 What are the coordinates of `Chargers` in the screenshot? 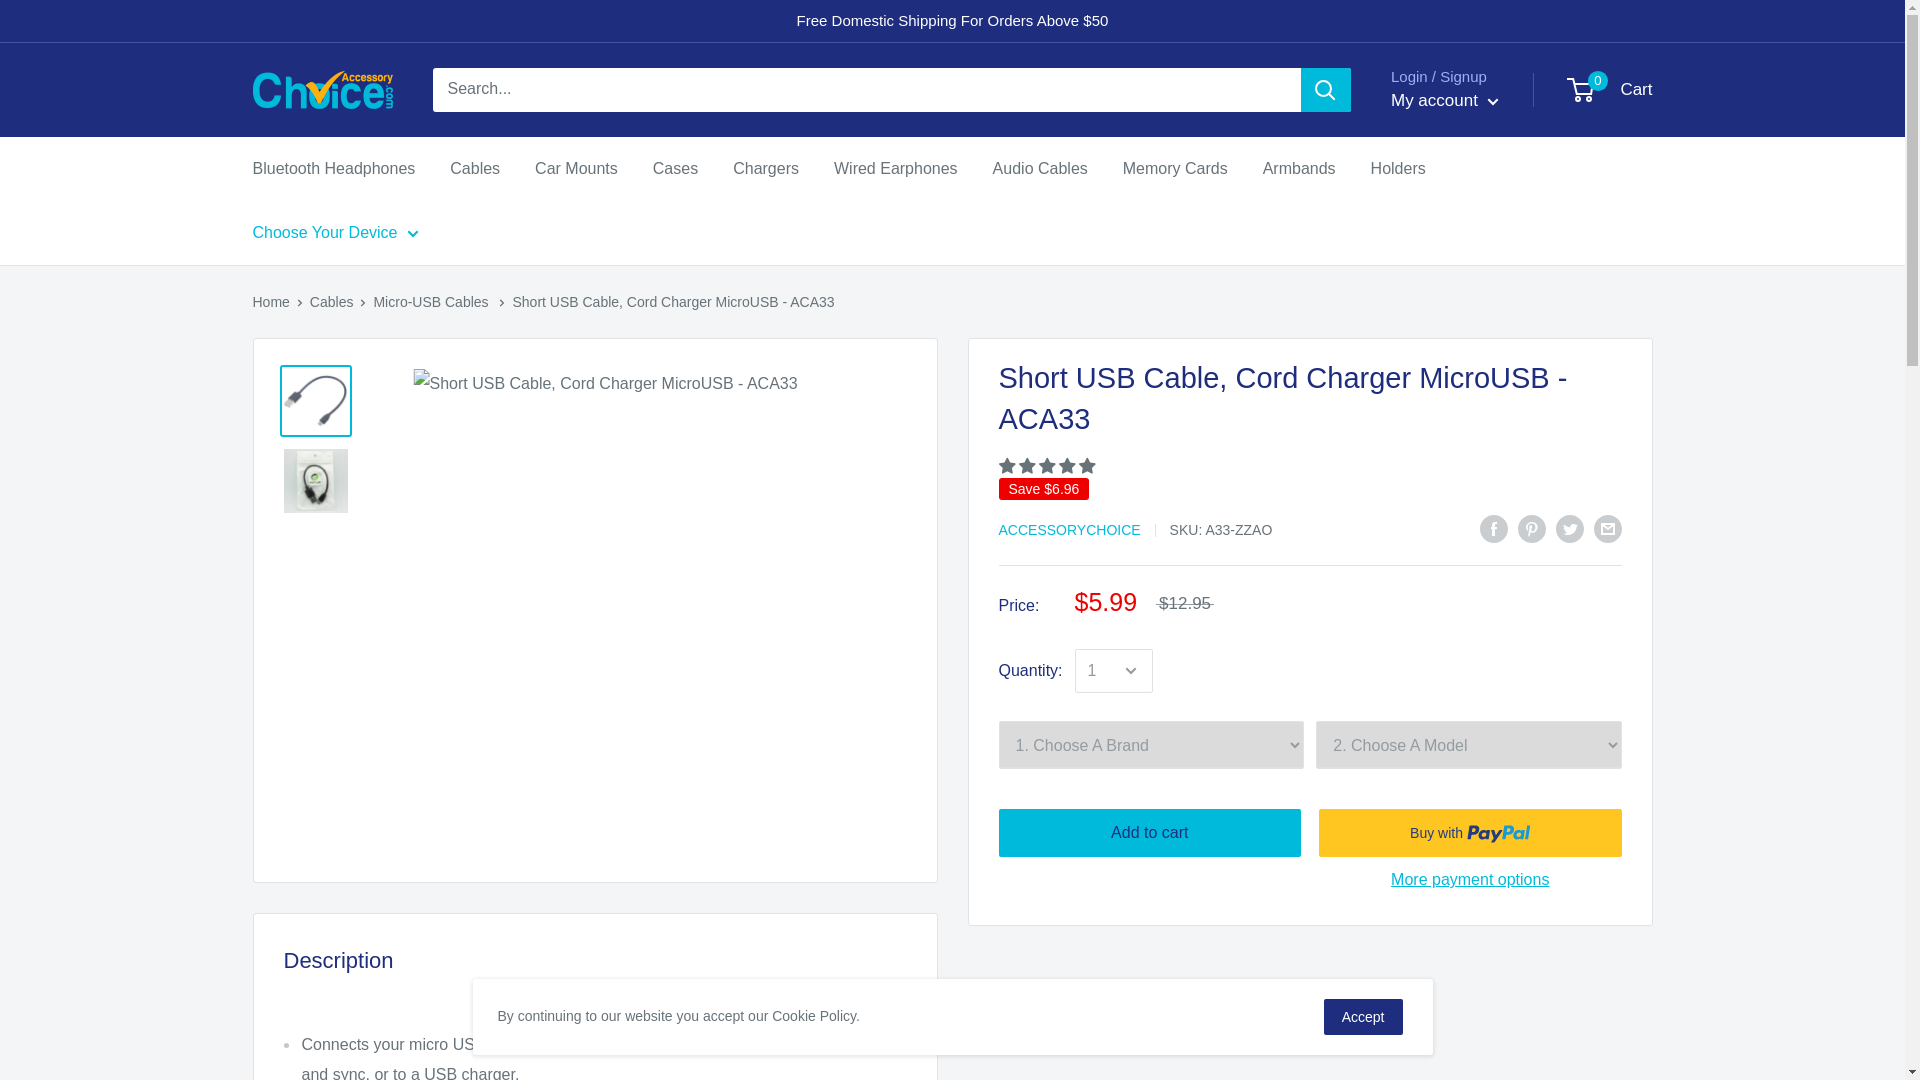 It's located at (766, 168).